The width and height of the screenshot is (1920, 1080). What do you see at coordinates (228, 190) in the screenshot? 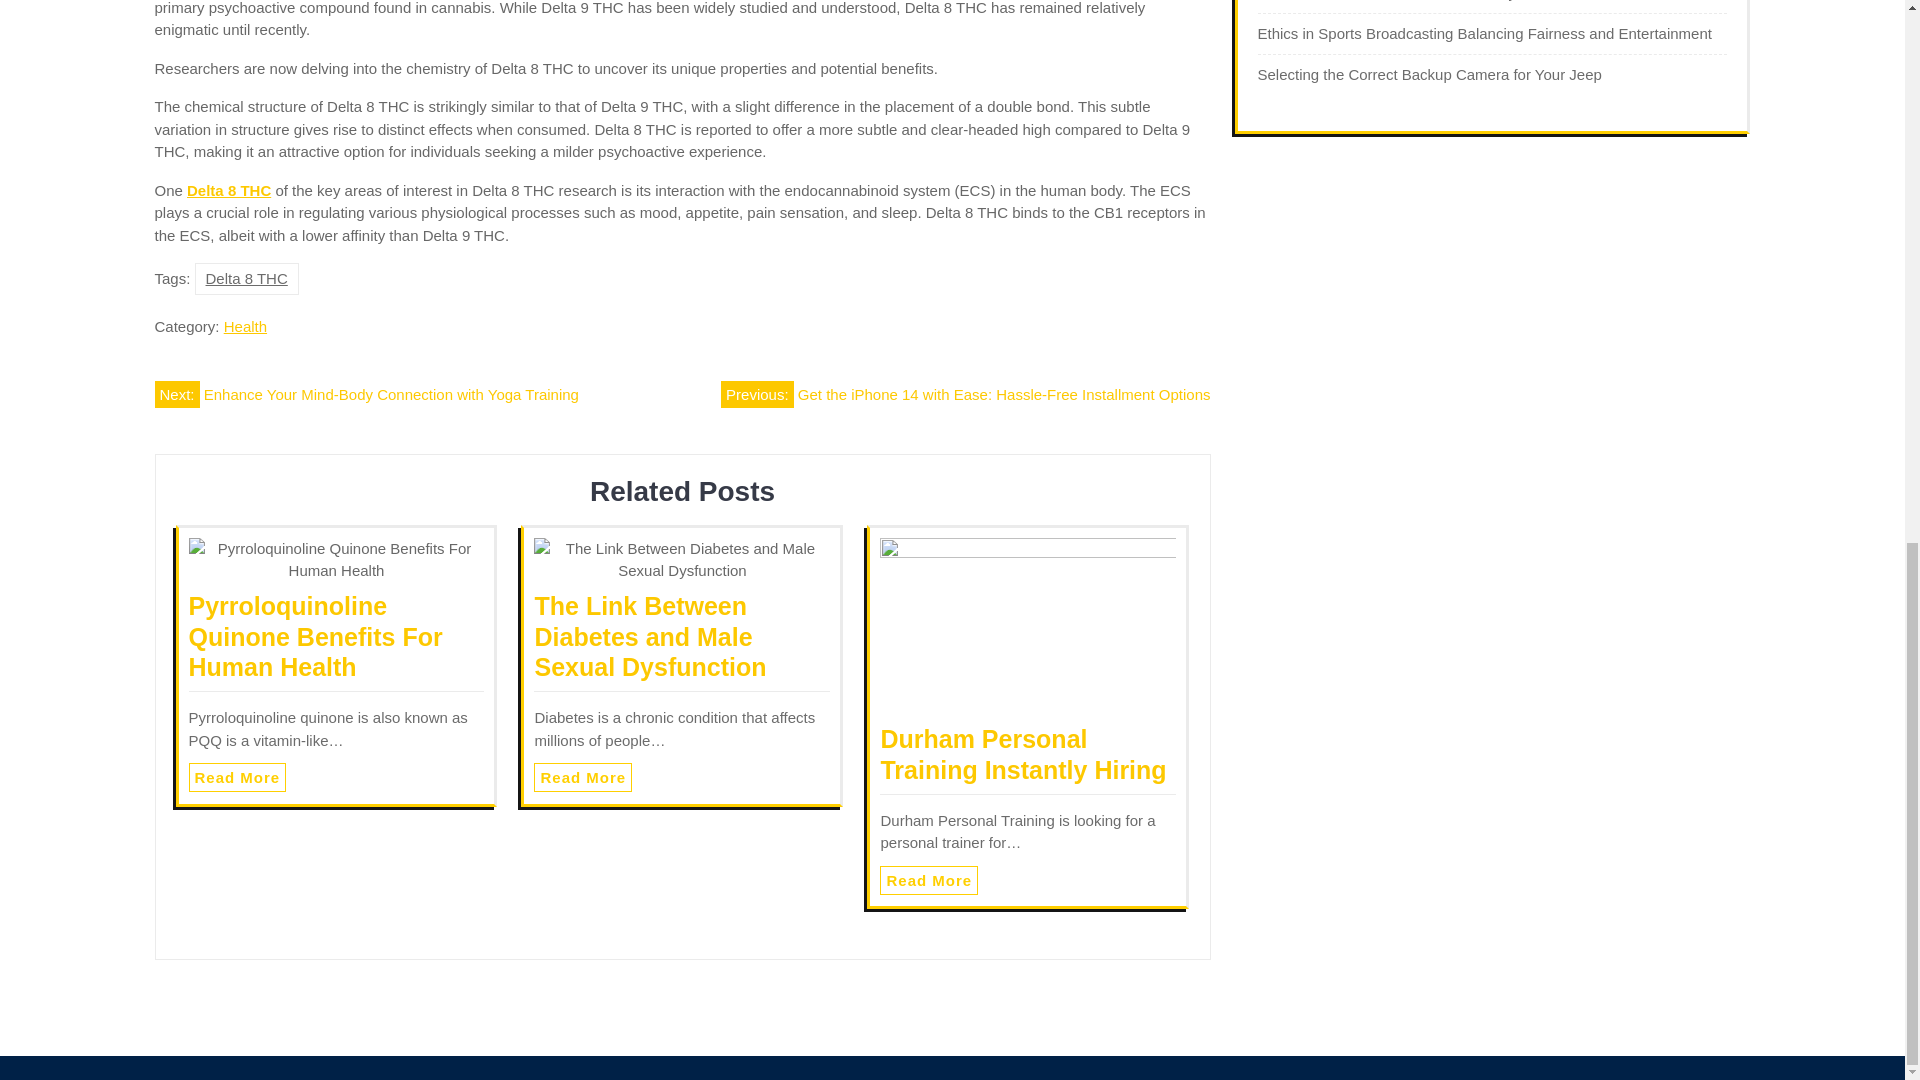
I see `Delta 8 THC` at bounding box center [228, 190].